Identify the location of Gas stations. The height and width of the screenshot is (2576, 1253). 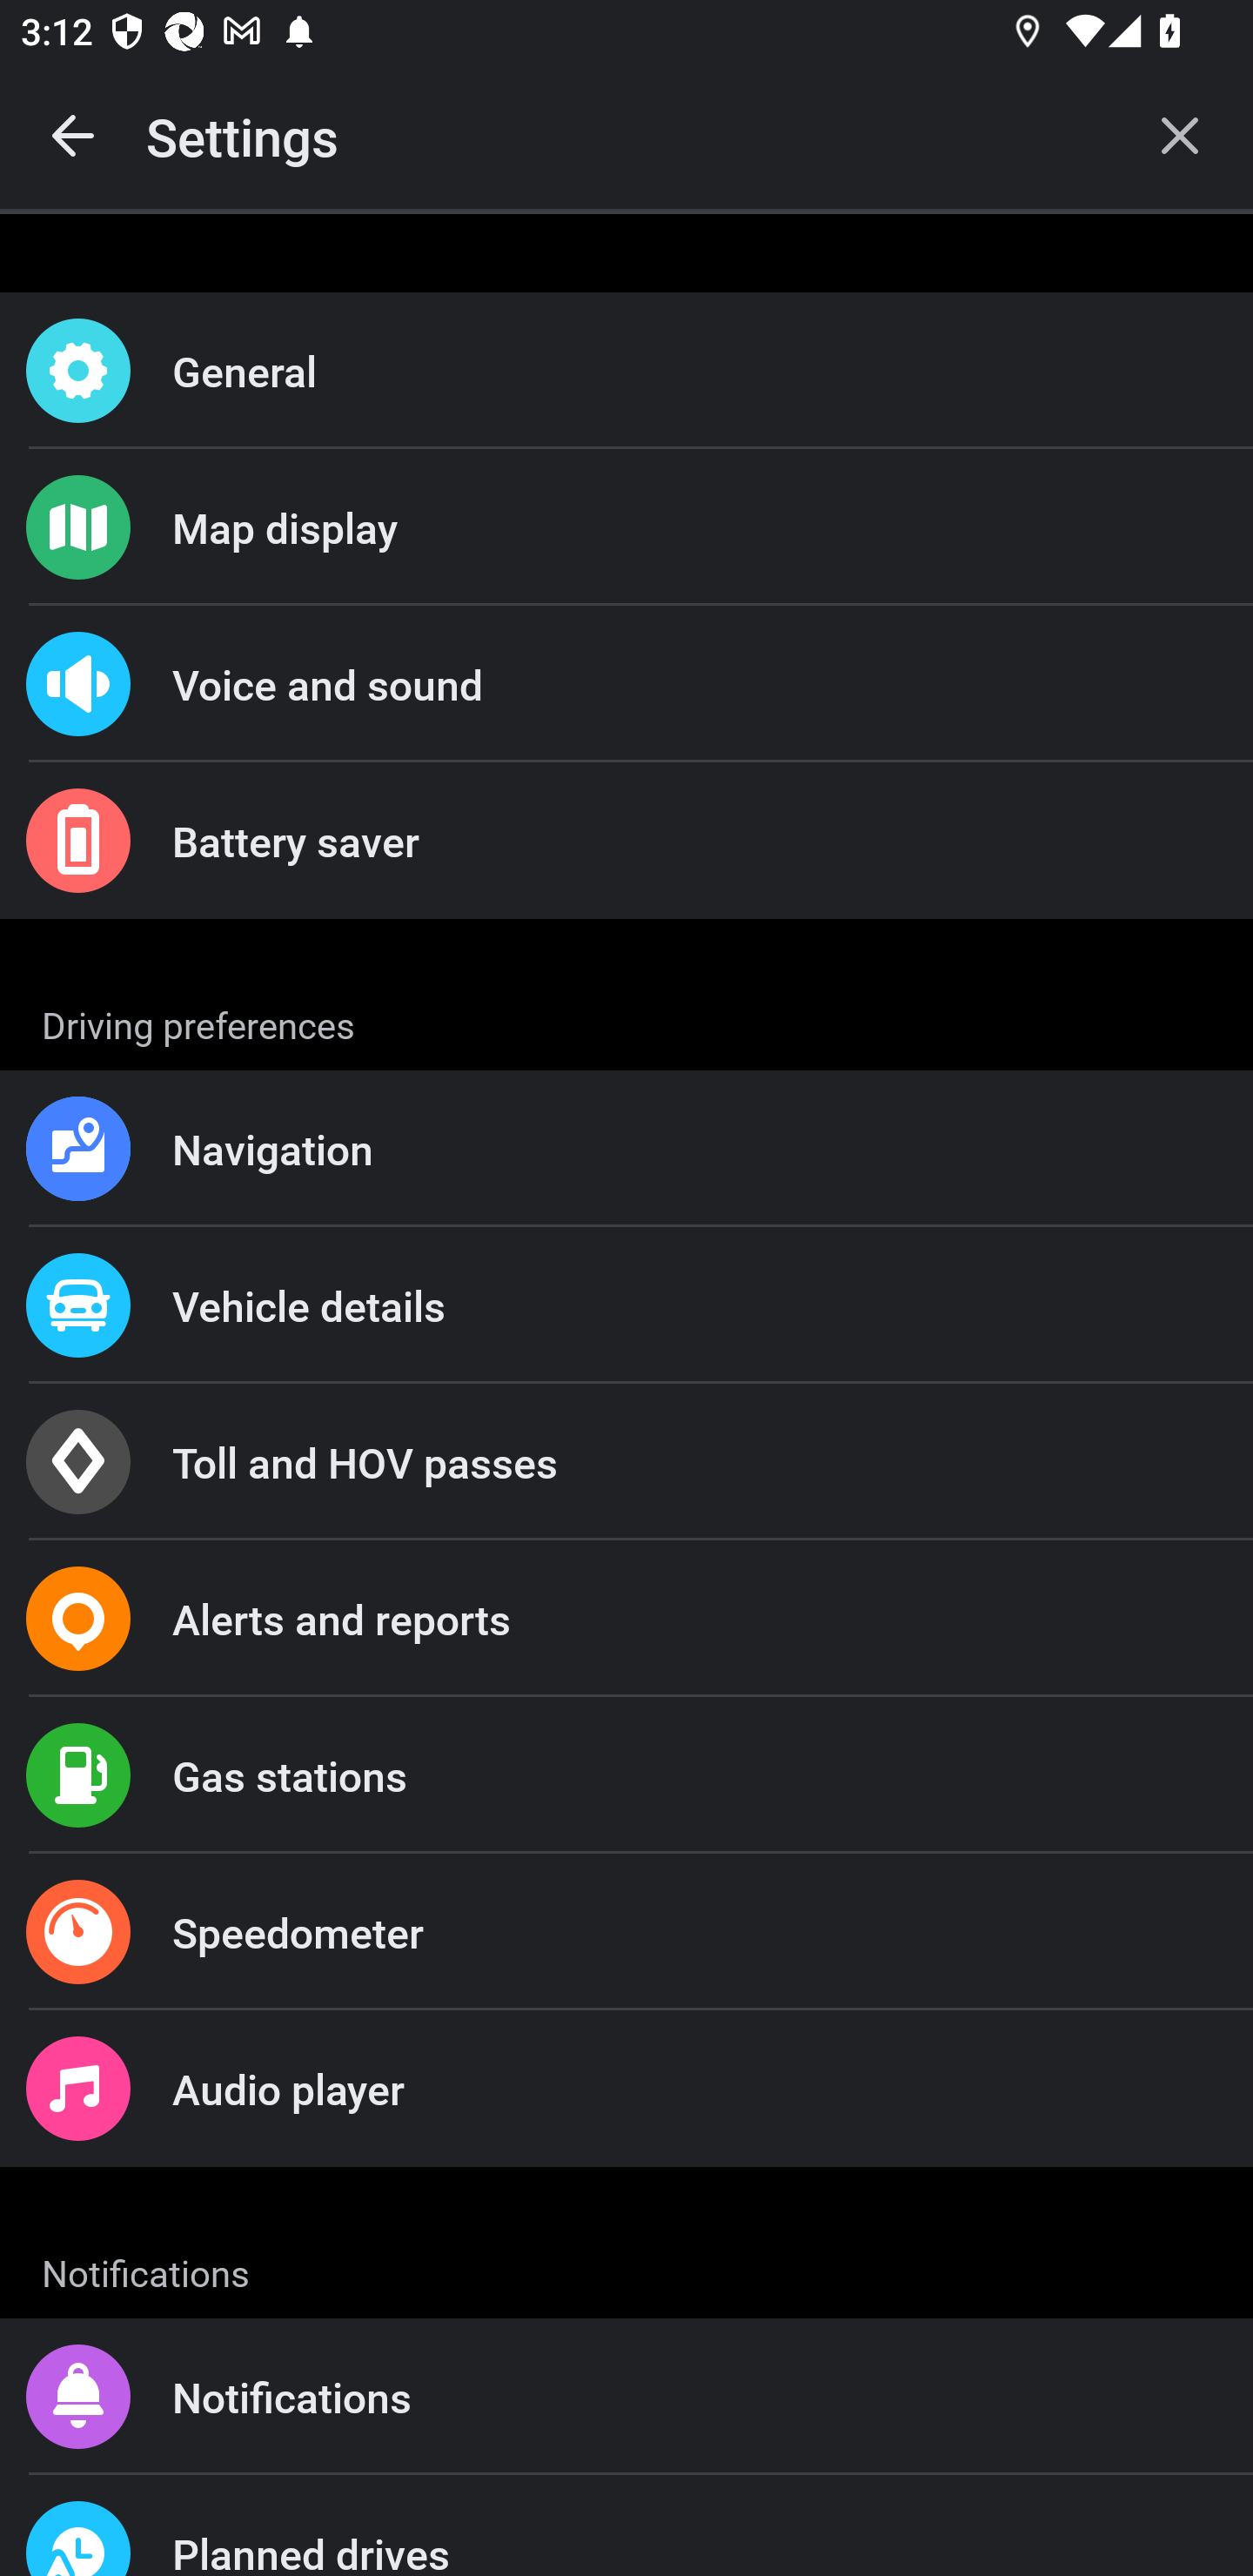
(626, 1775).